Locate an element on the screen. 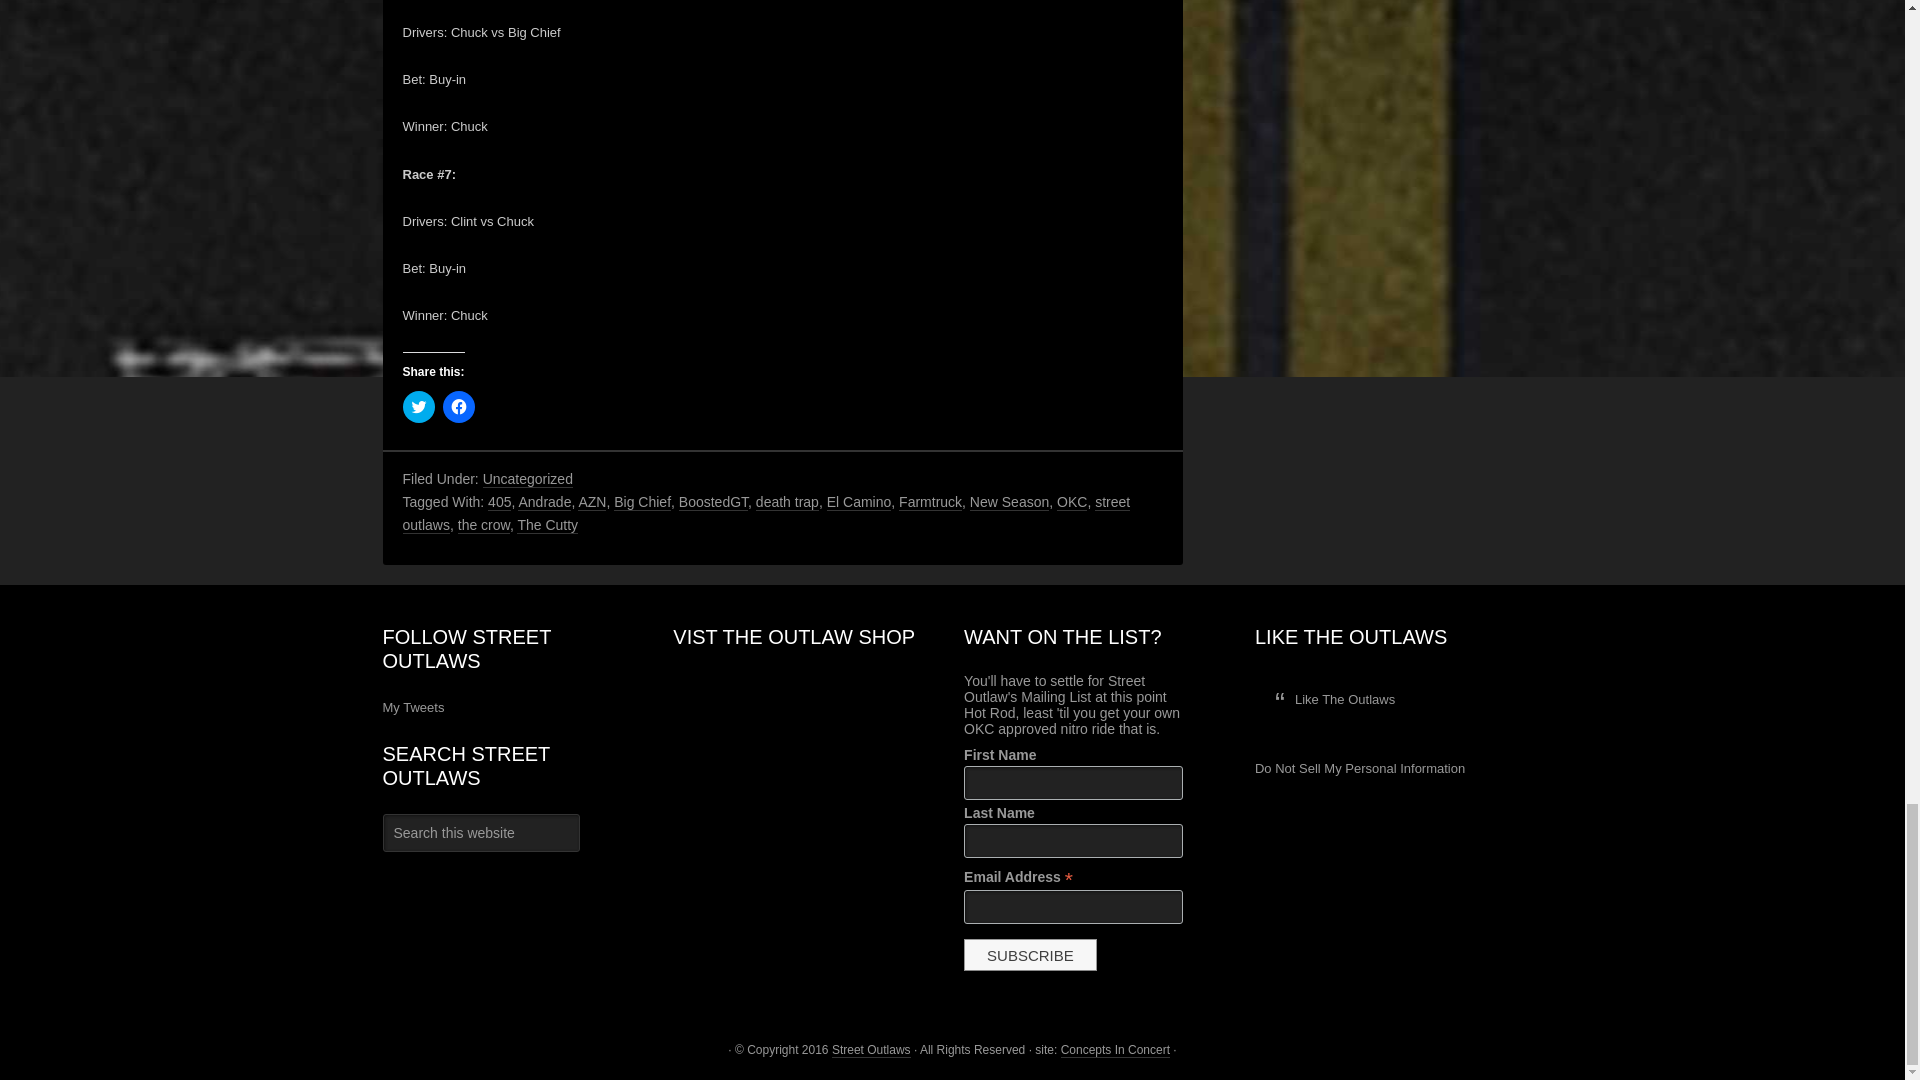 This screenshot has width=1920, height=1080. El Camino is located at coordinates (860, 502).